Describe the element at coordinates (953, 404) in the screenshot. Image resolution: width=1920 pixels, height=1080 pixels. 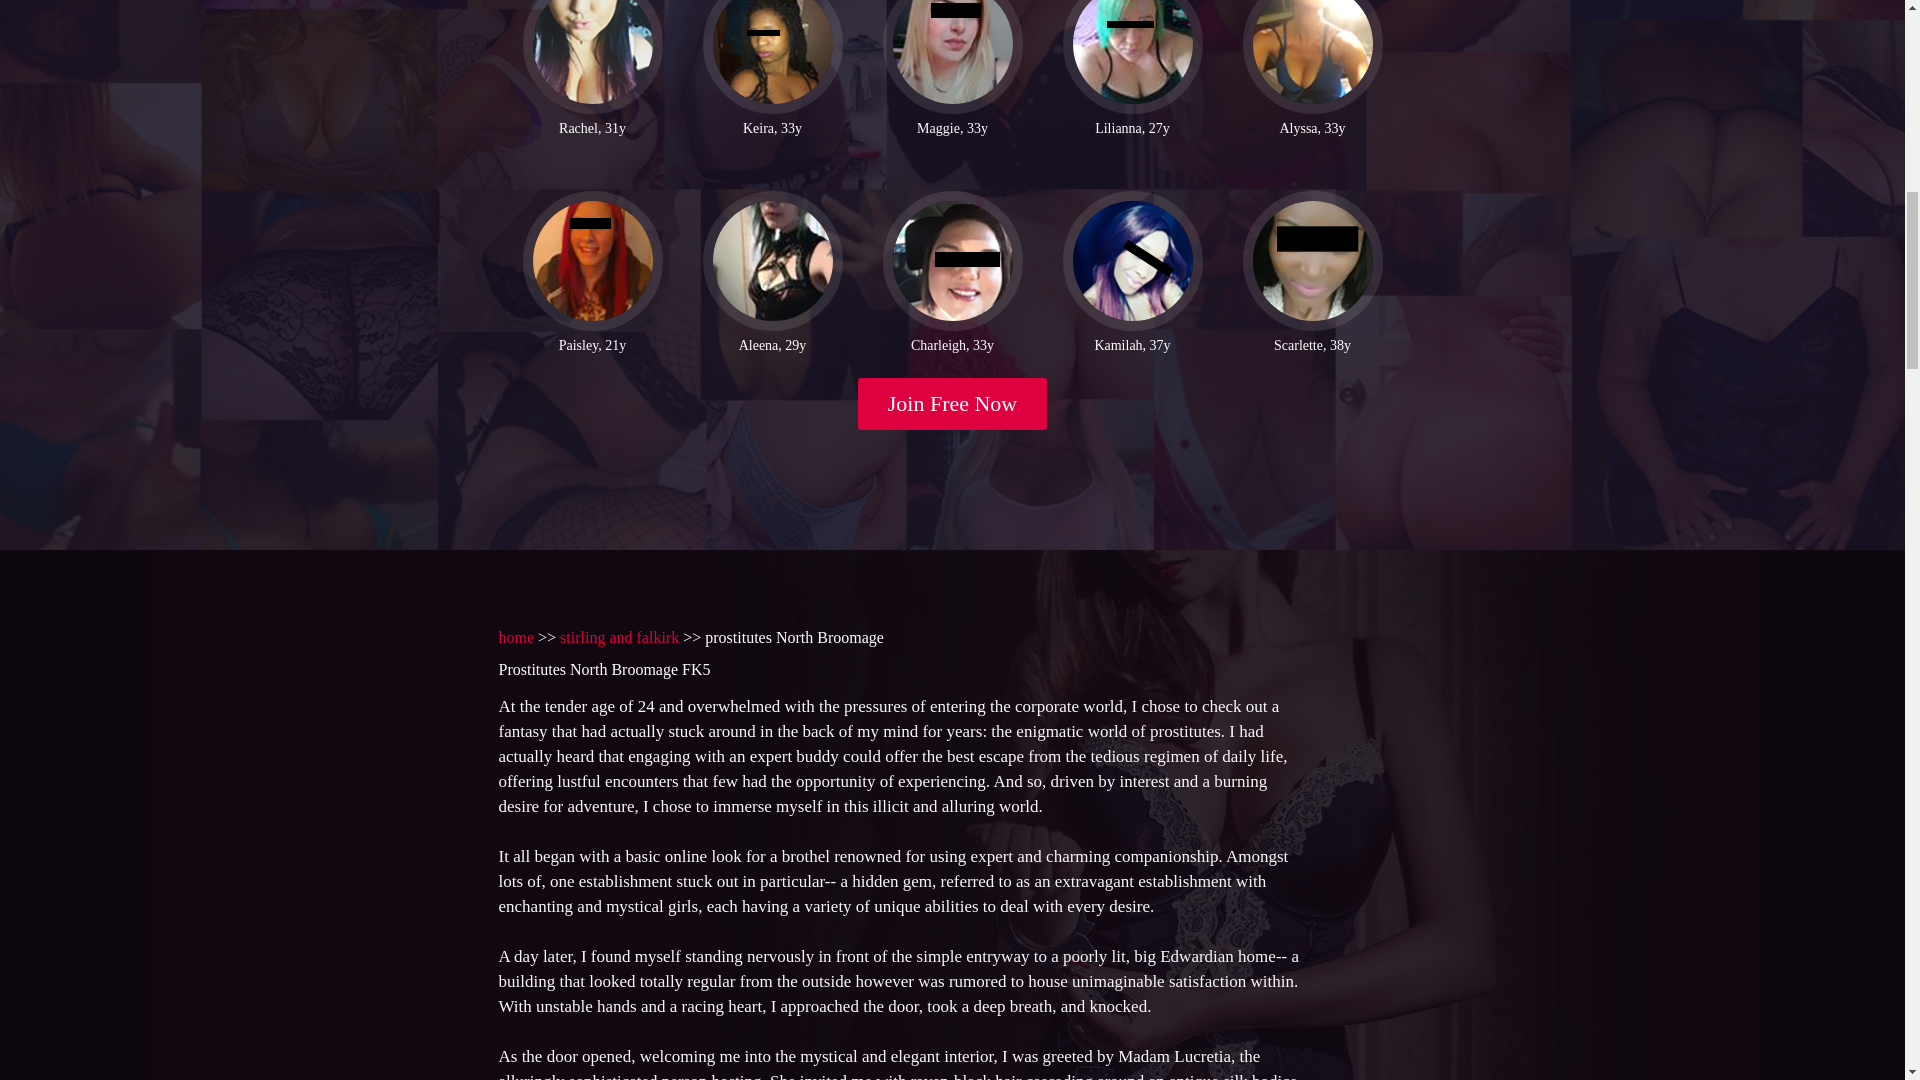
I see `Join Free Now` at that location.